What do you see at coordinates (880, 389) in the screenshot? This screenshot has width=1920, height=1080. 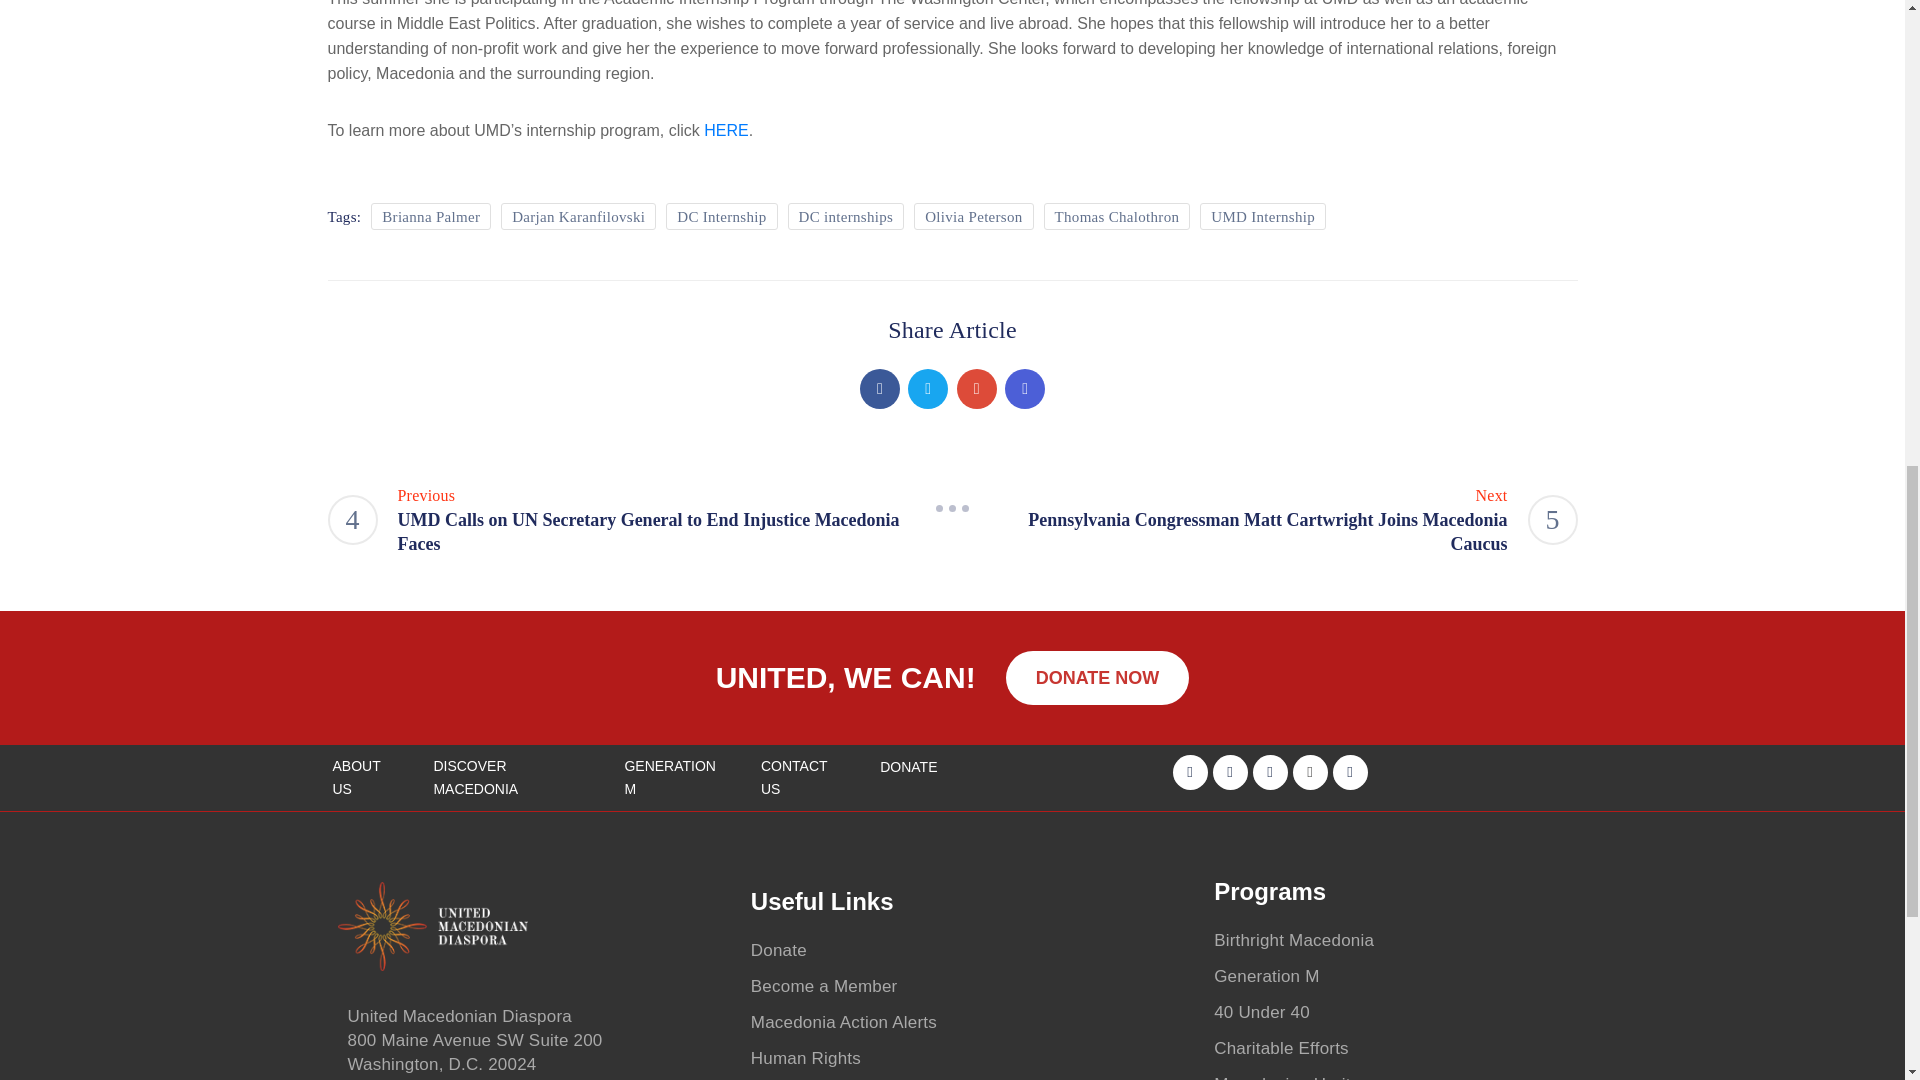 I see `Facebook` at bounding box center [880, 389].